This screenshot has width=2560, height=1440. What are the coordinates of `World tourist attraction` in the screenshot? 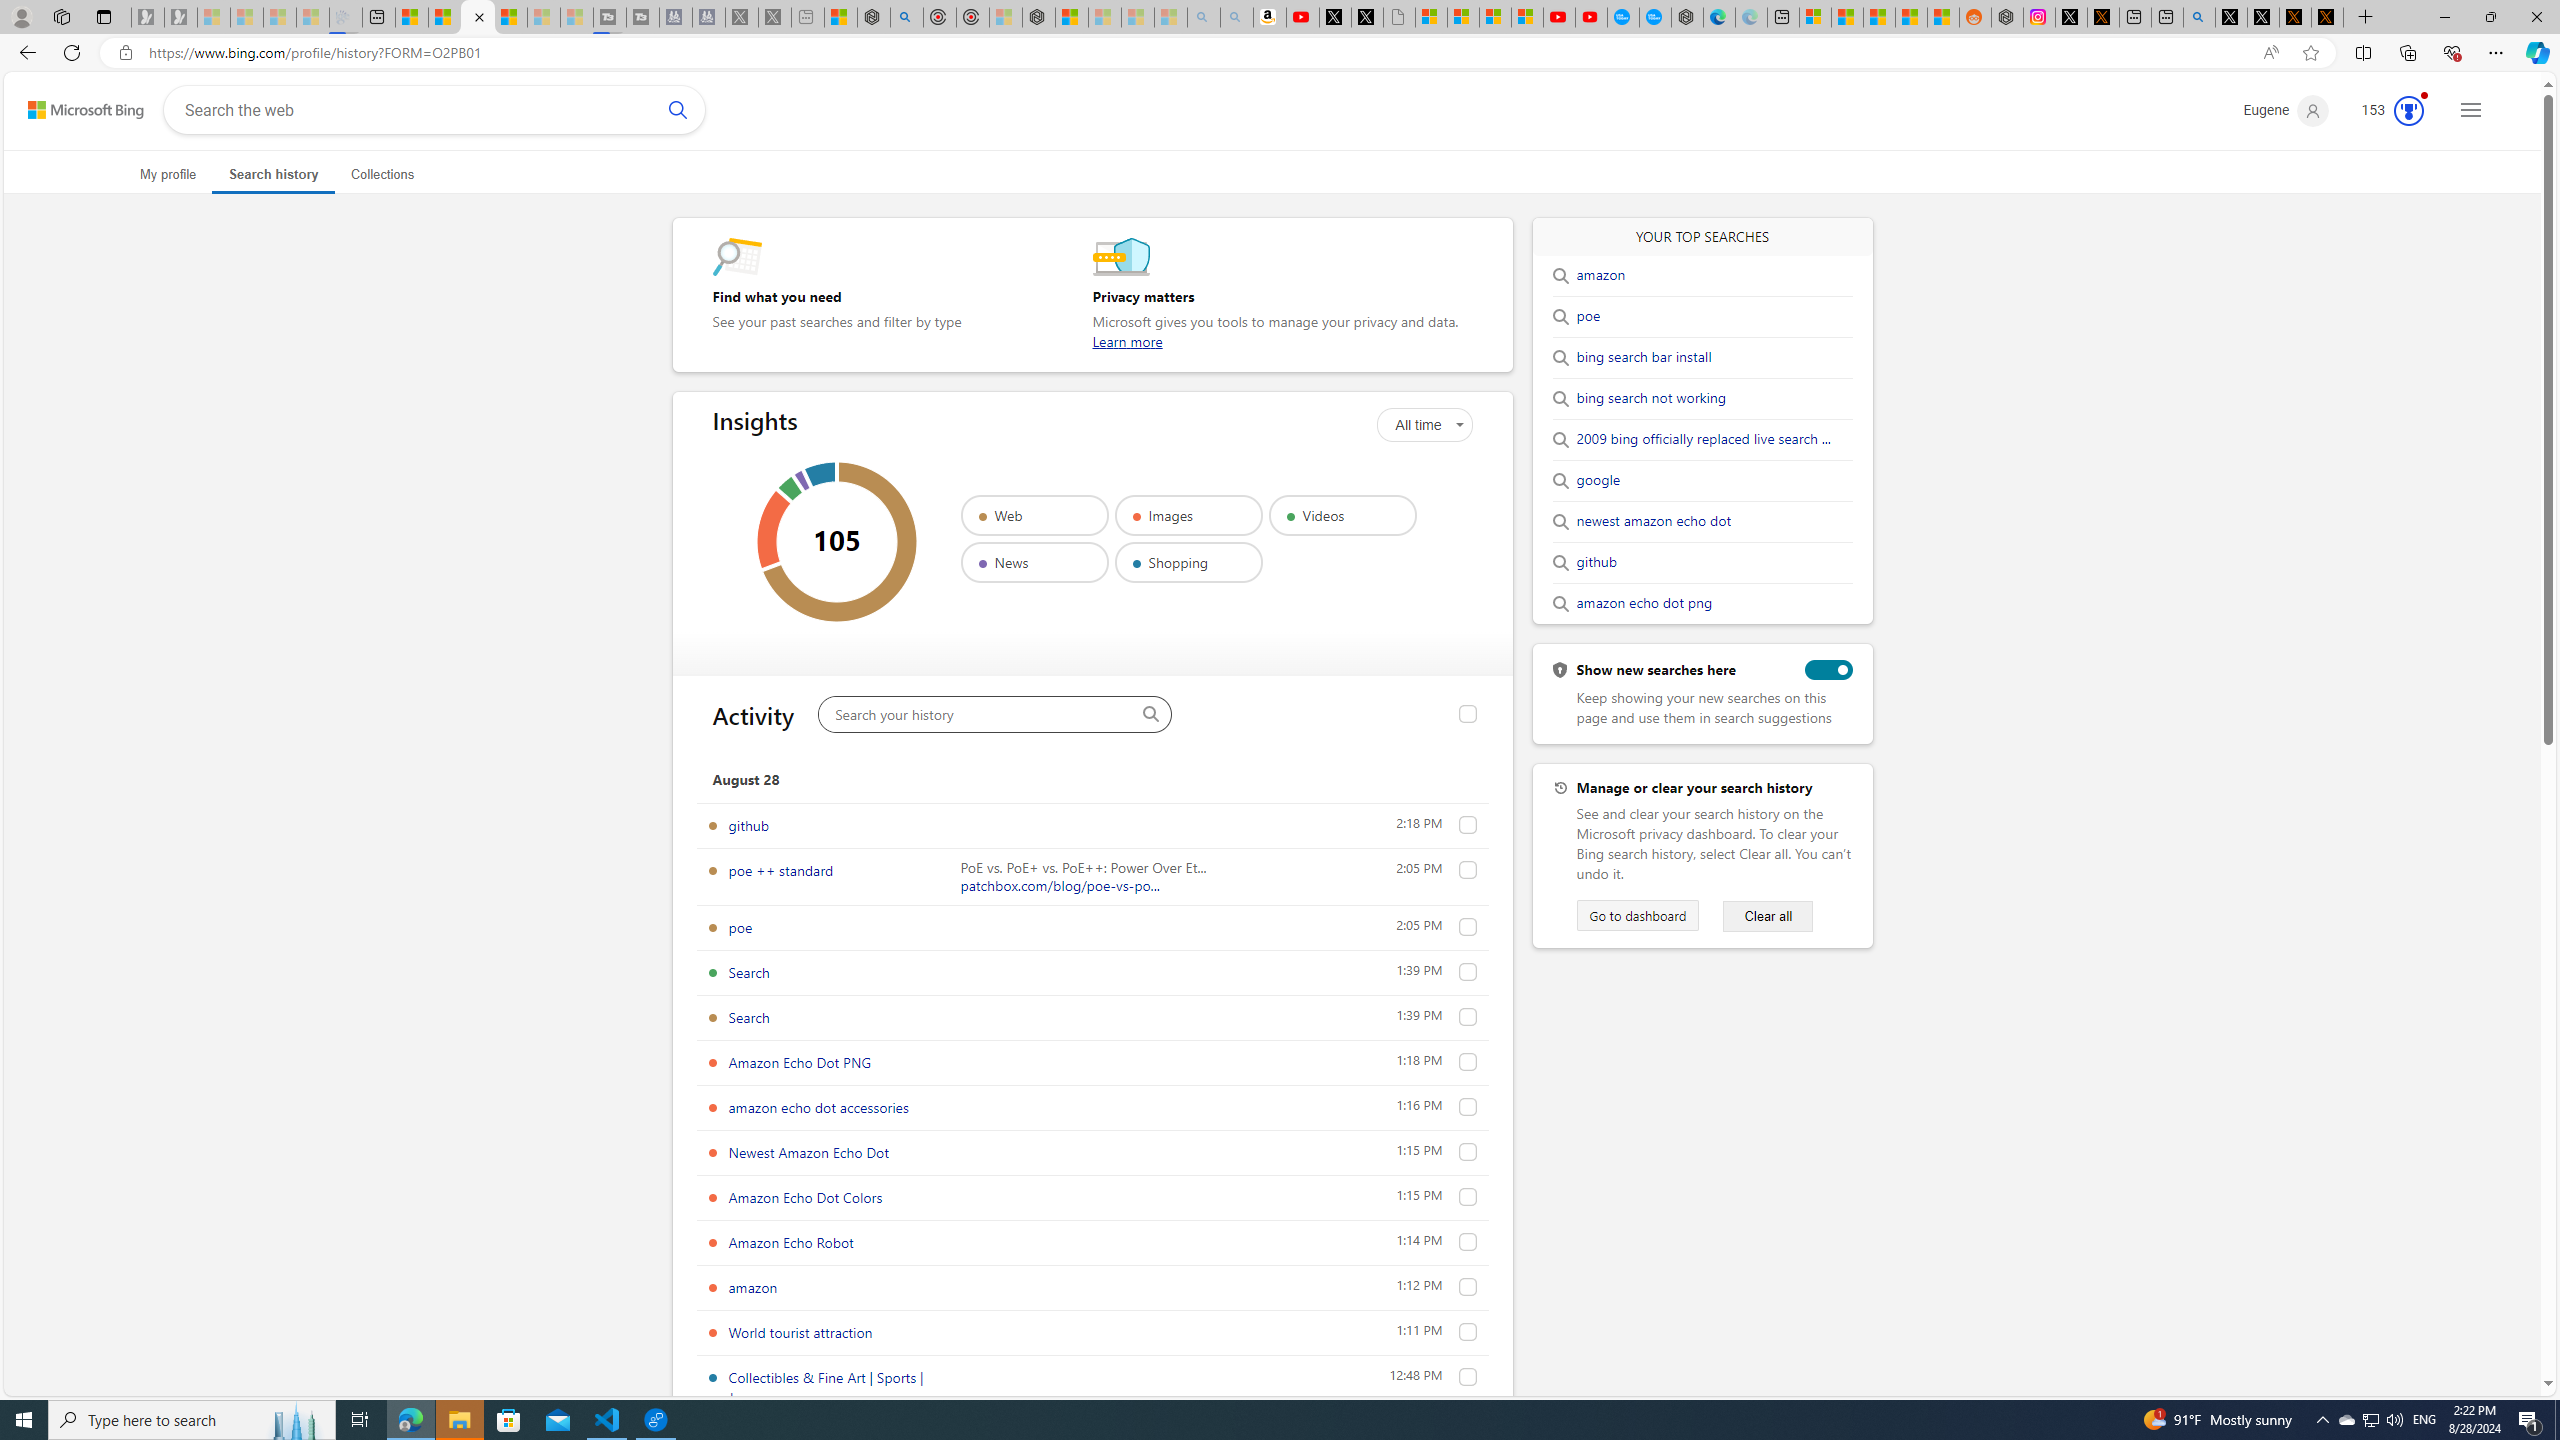 It's located at (1468, 1332).